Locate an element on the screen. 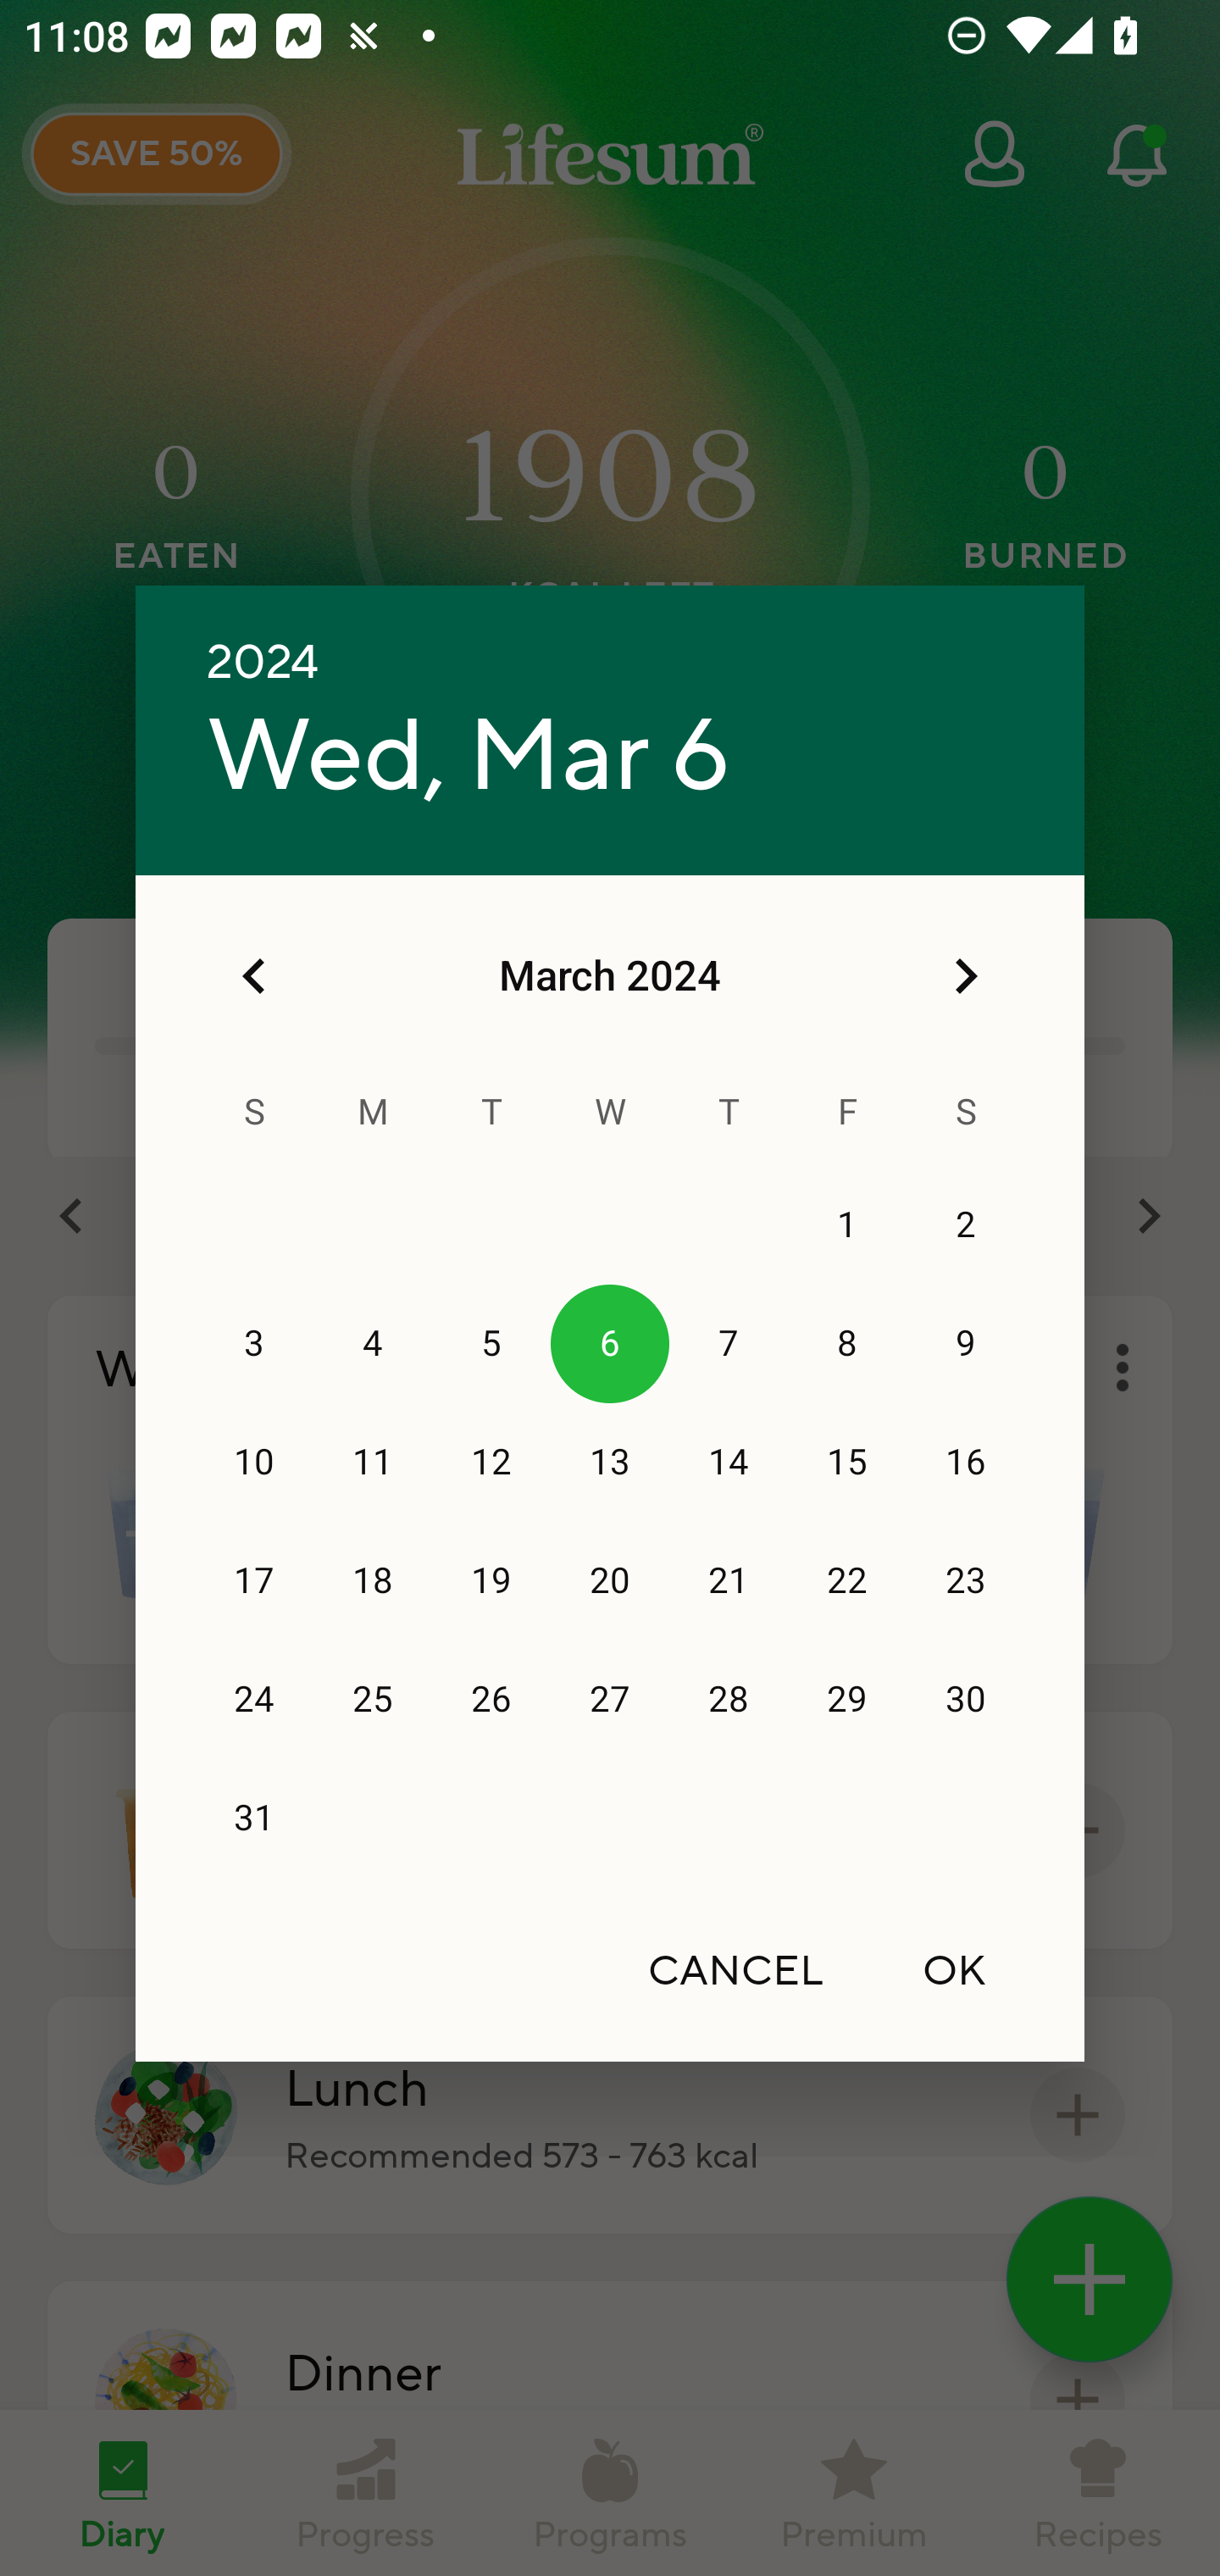 The image size is (1220, 2576). 30 30 March 2024 is located at coordinates (965, 1700).